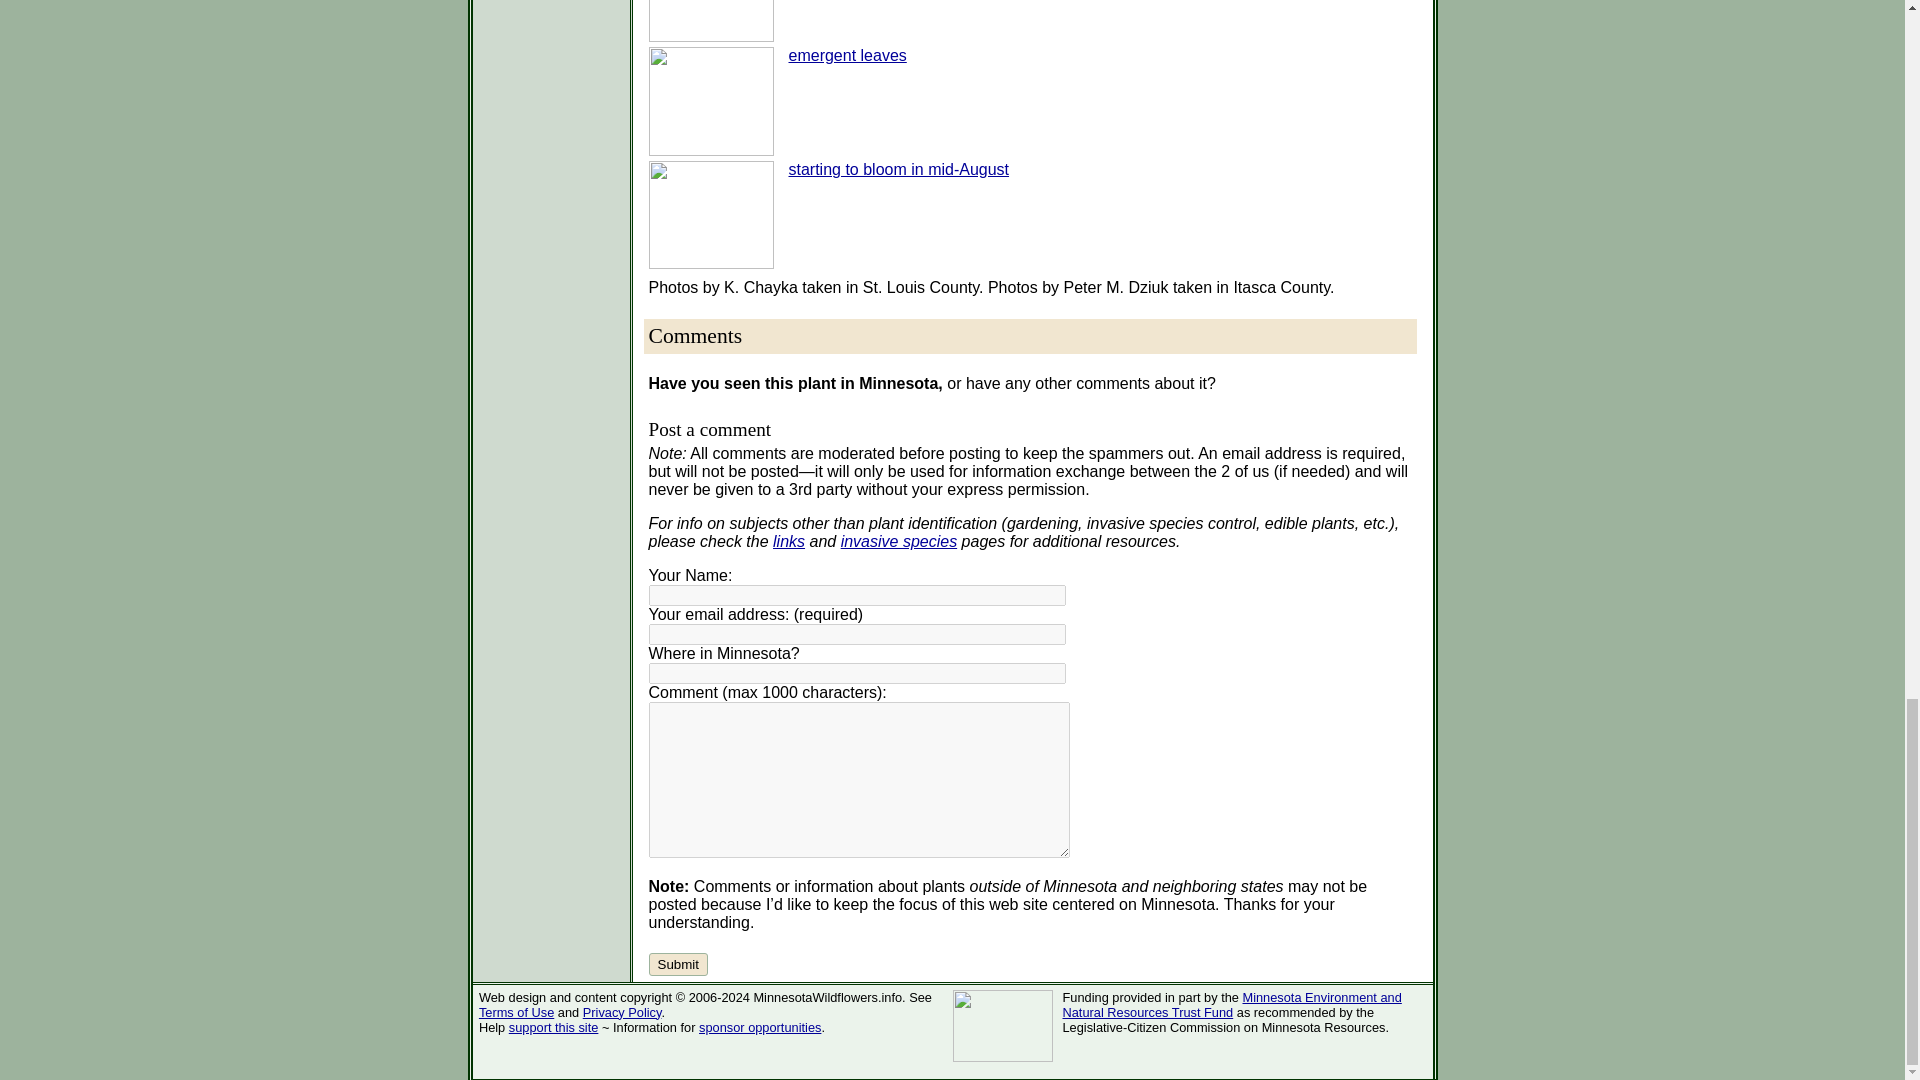 This screenshot has height=1080, width=1920. I want to click on emergent leaves, so click(846, 55).